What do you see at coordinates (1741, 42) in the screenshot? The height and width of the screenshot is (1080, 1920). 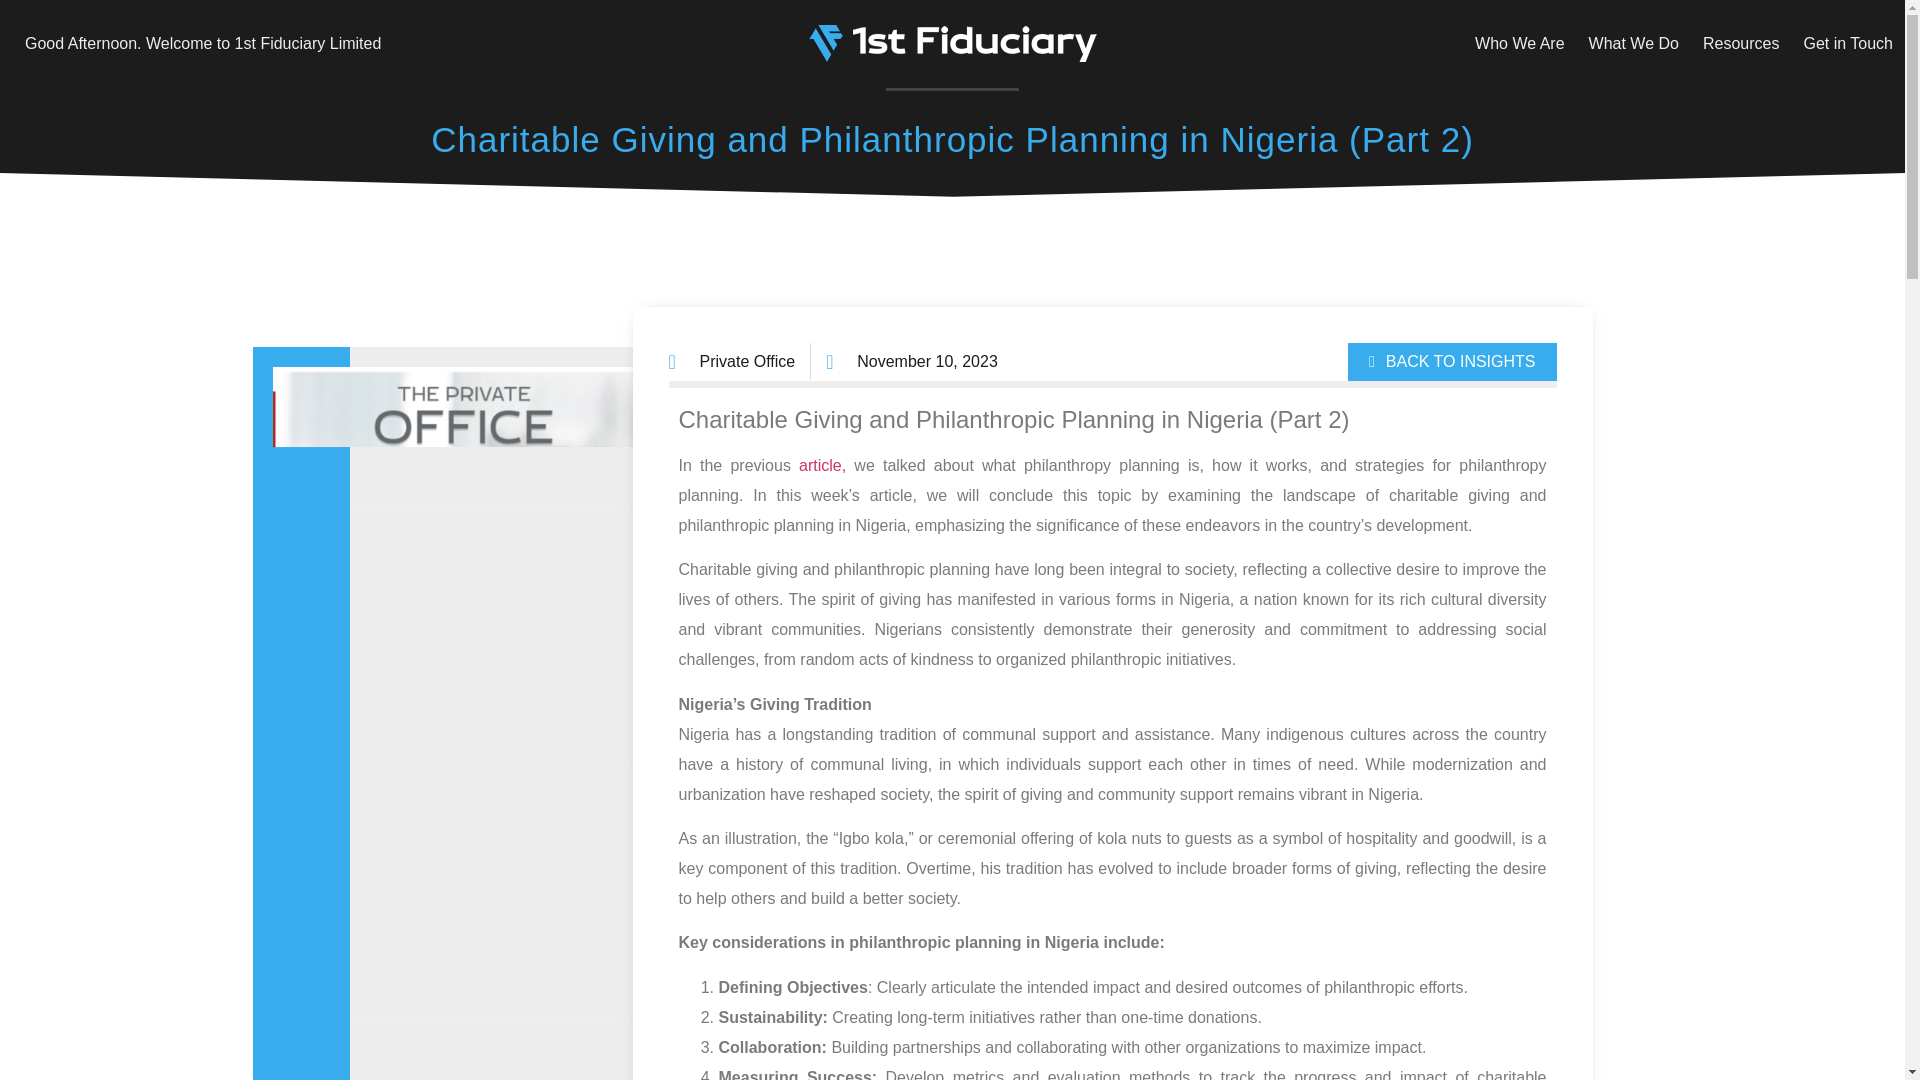 I see `Resources` at bounding box center [1741, 42].